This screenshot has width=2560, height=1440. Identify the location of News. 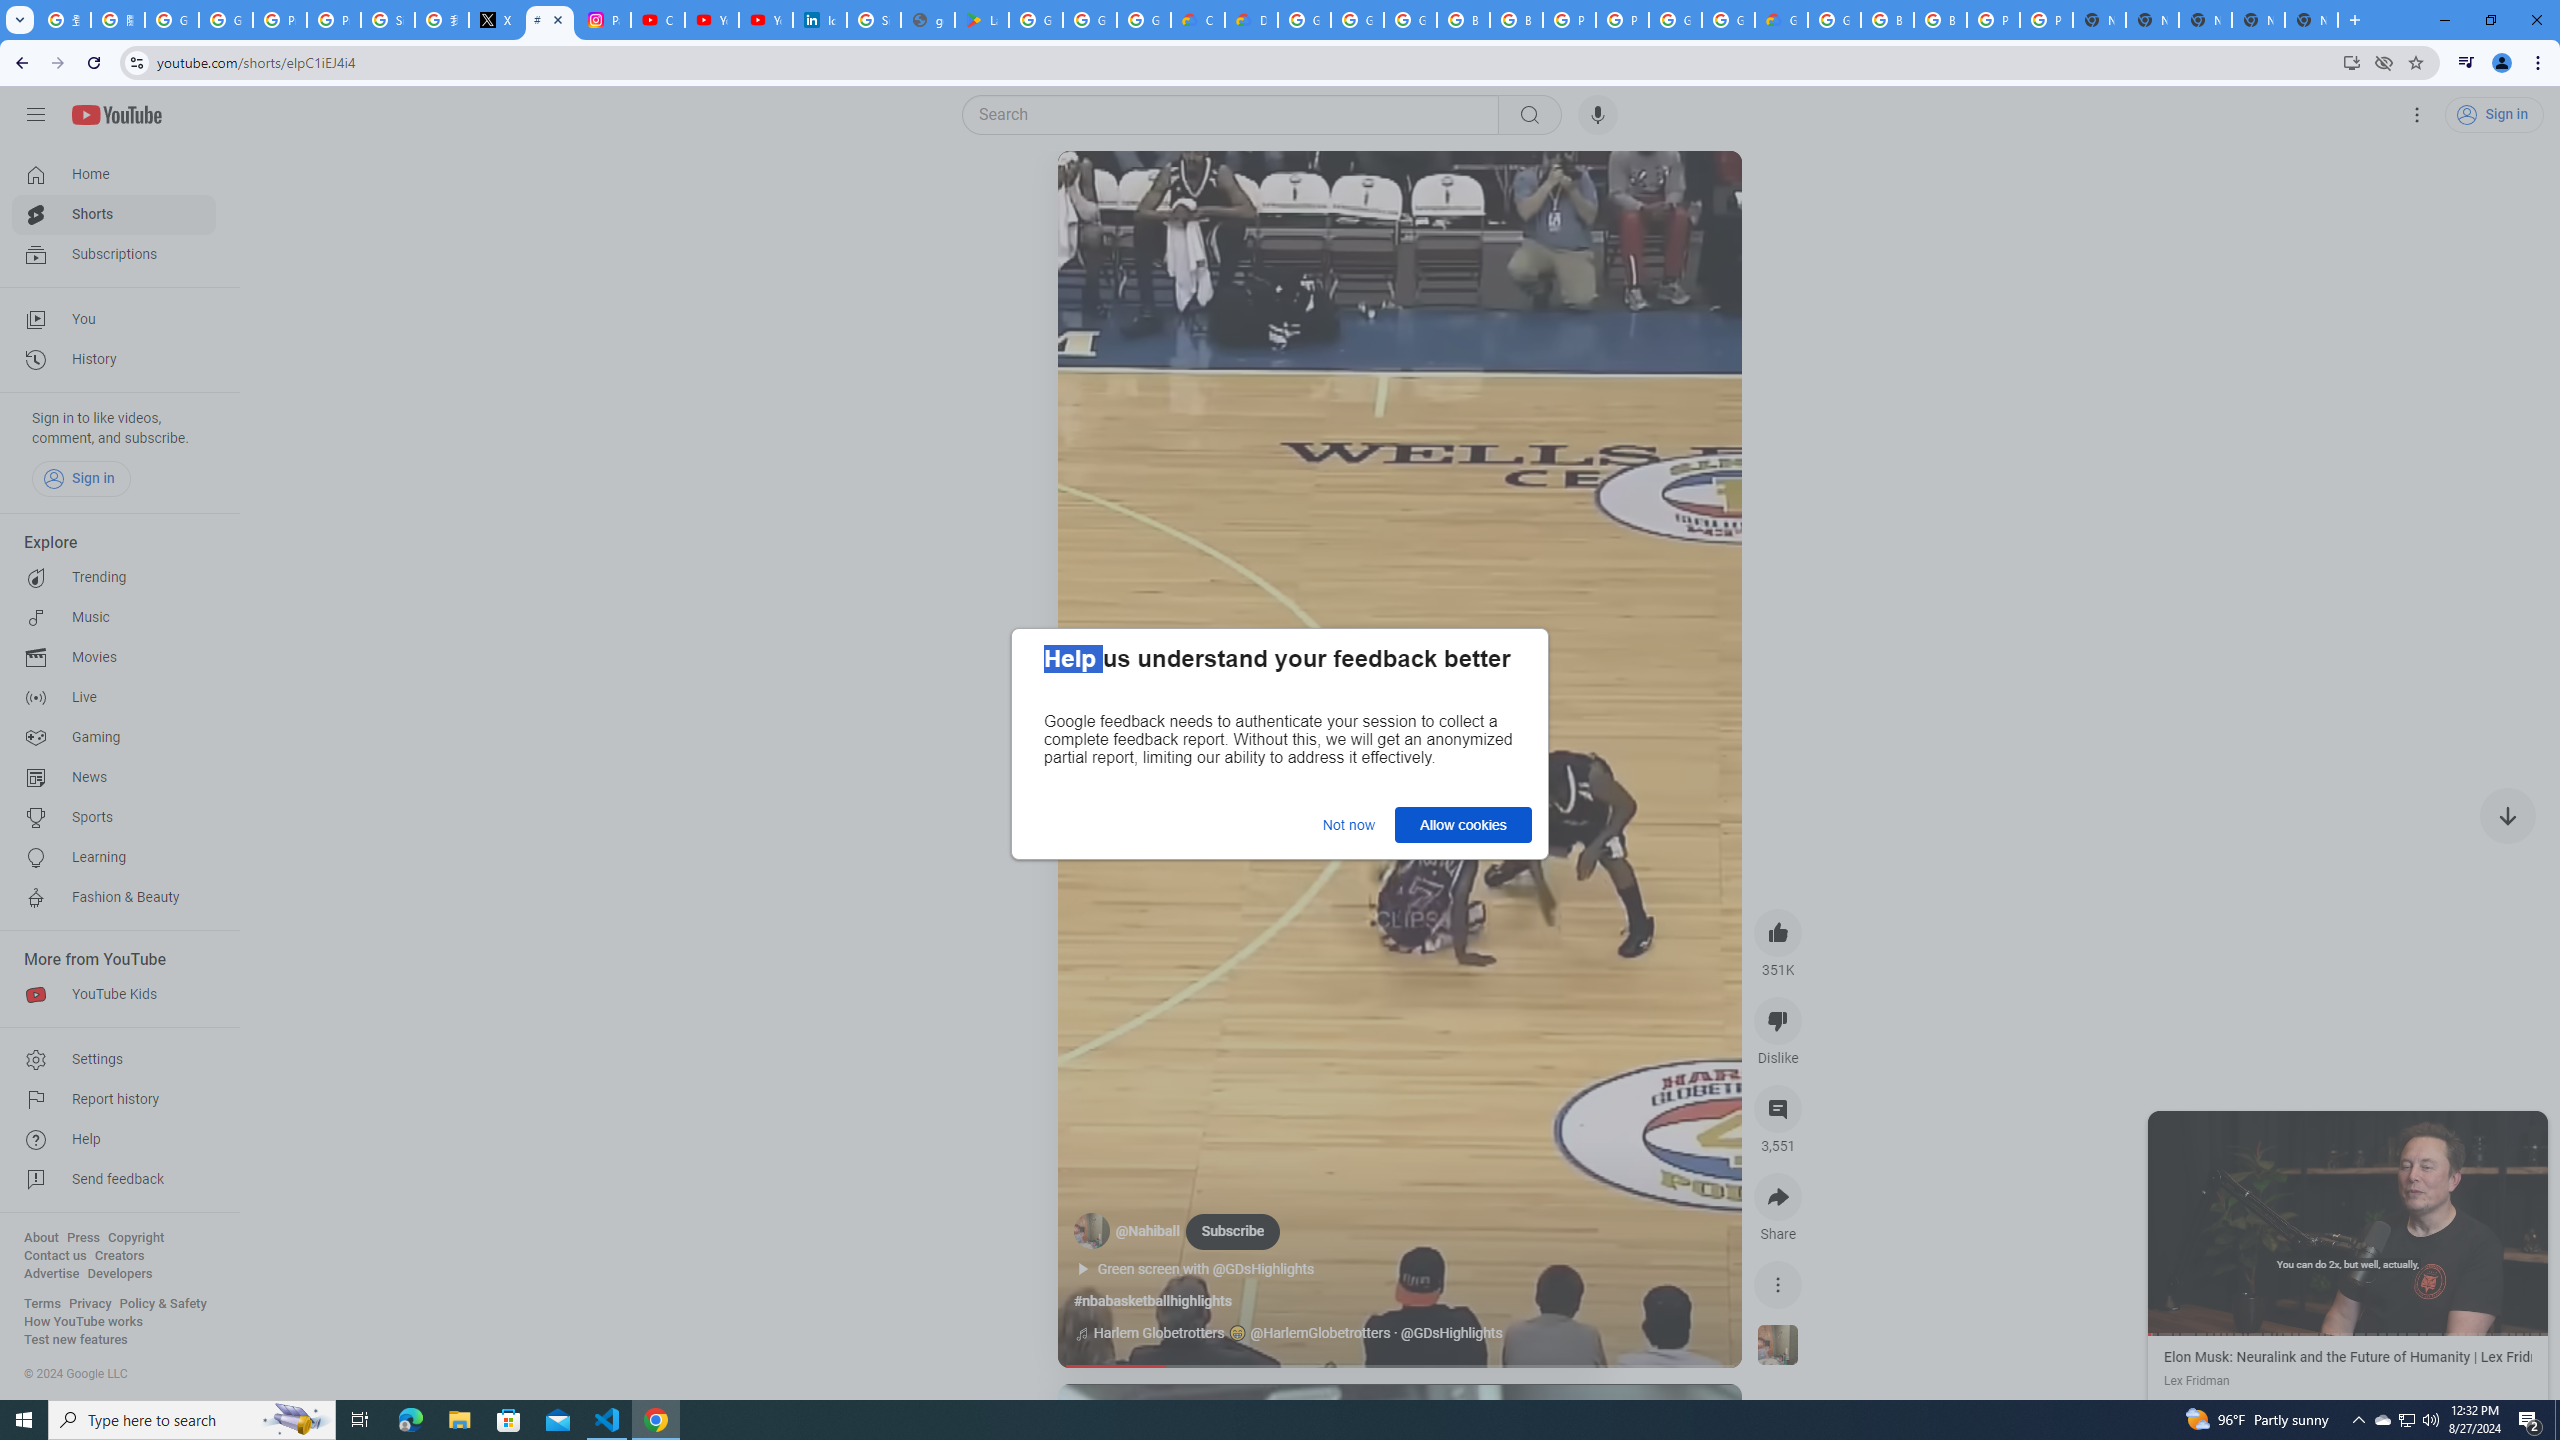
(114, 777).